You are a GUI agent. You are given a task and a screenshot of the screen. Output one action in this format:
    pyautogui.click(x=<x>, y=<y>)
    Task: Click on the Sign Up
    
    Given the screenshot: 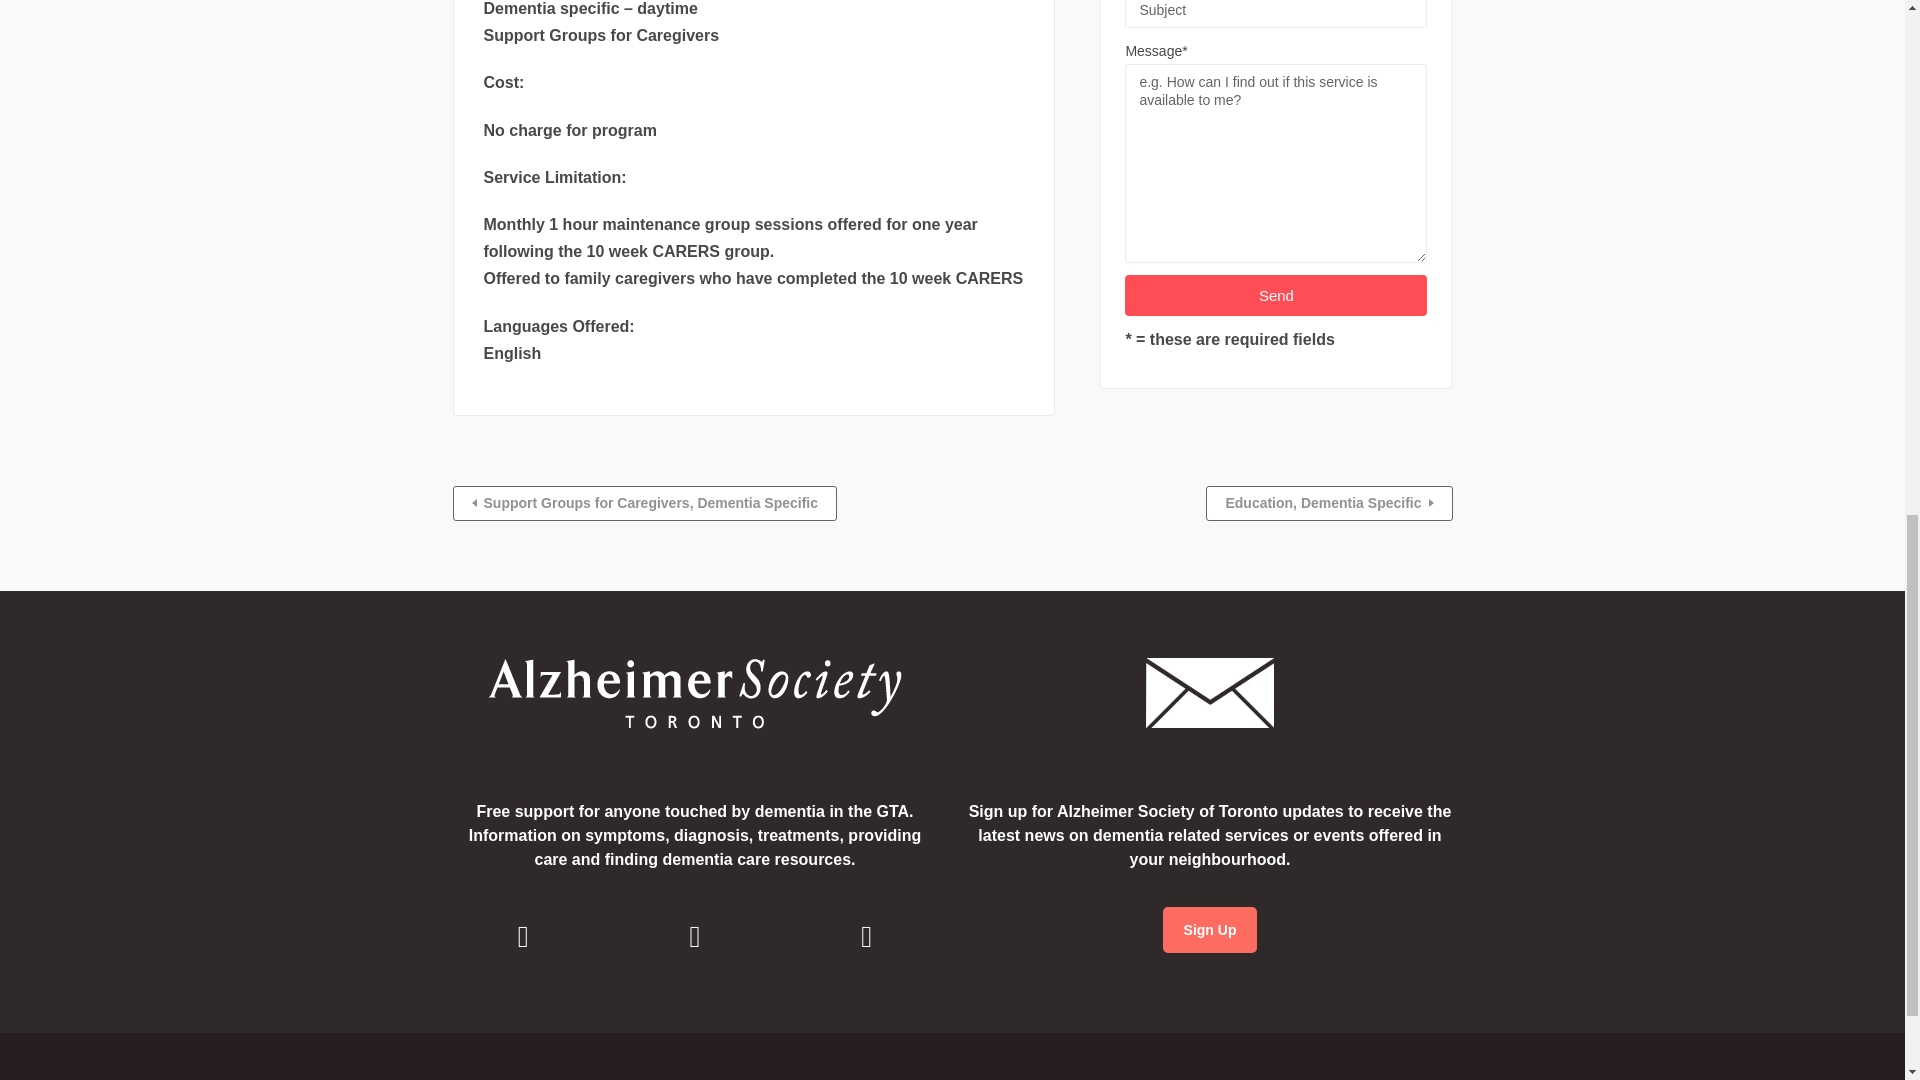 What is the action you would take?
    pyautogui.click(x=1210, y=930)
    